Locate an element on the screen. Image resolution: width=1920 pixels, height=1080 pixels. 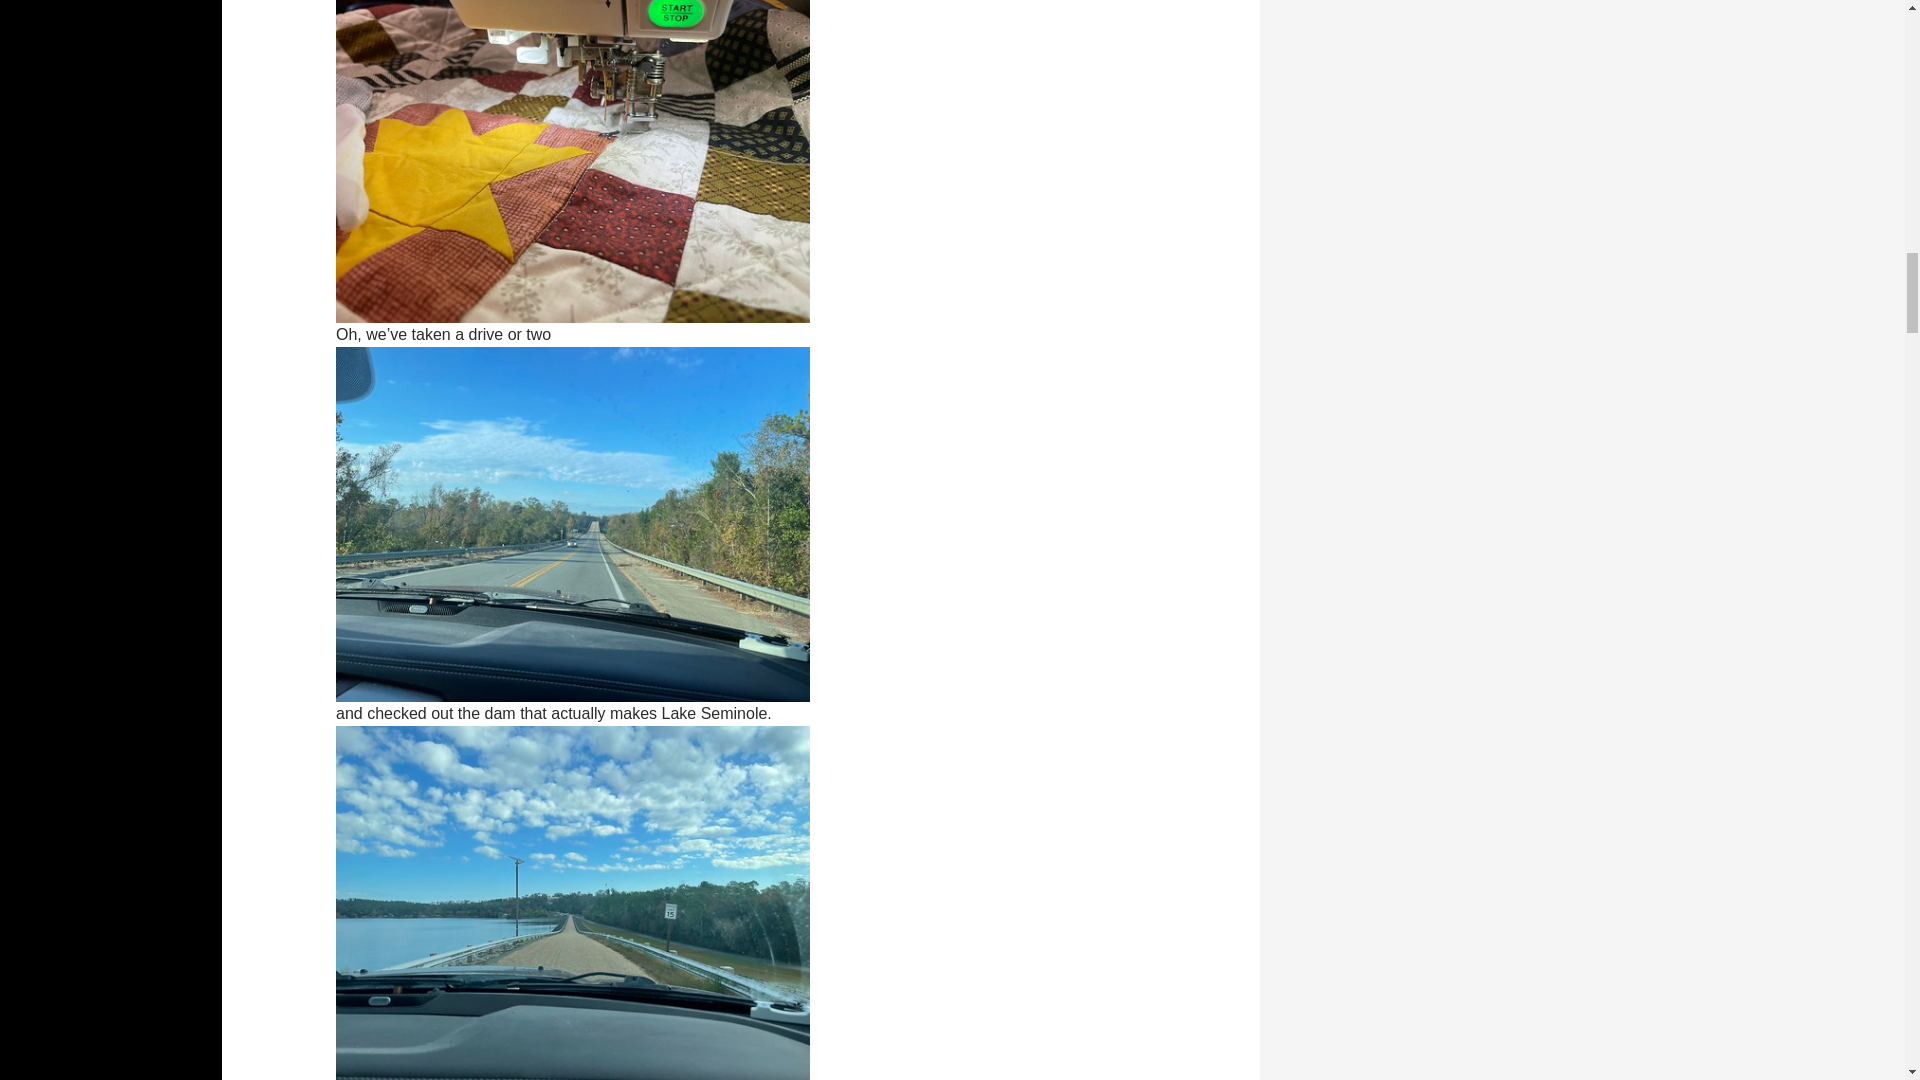
Untitled is located at coordinates (573, 144).